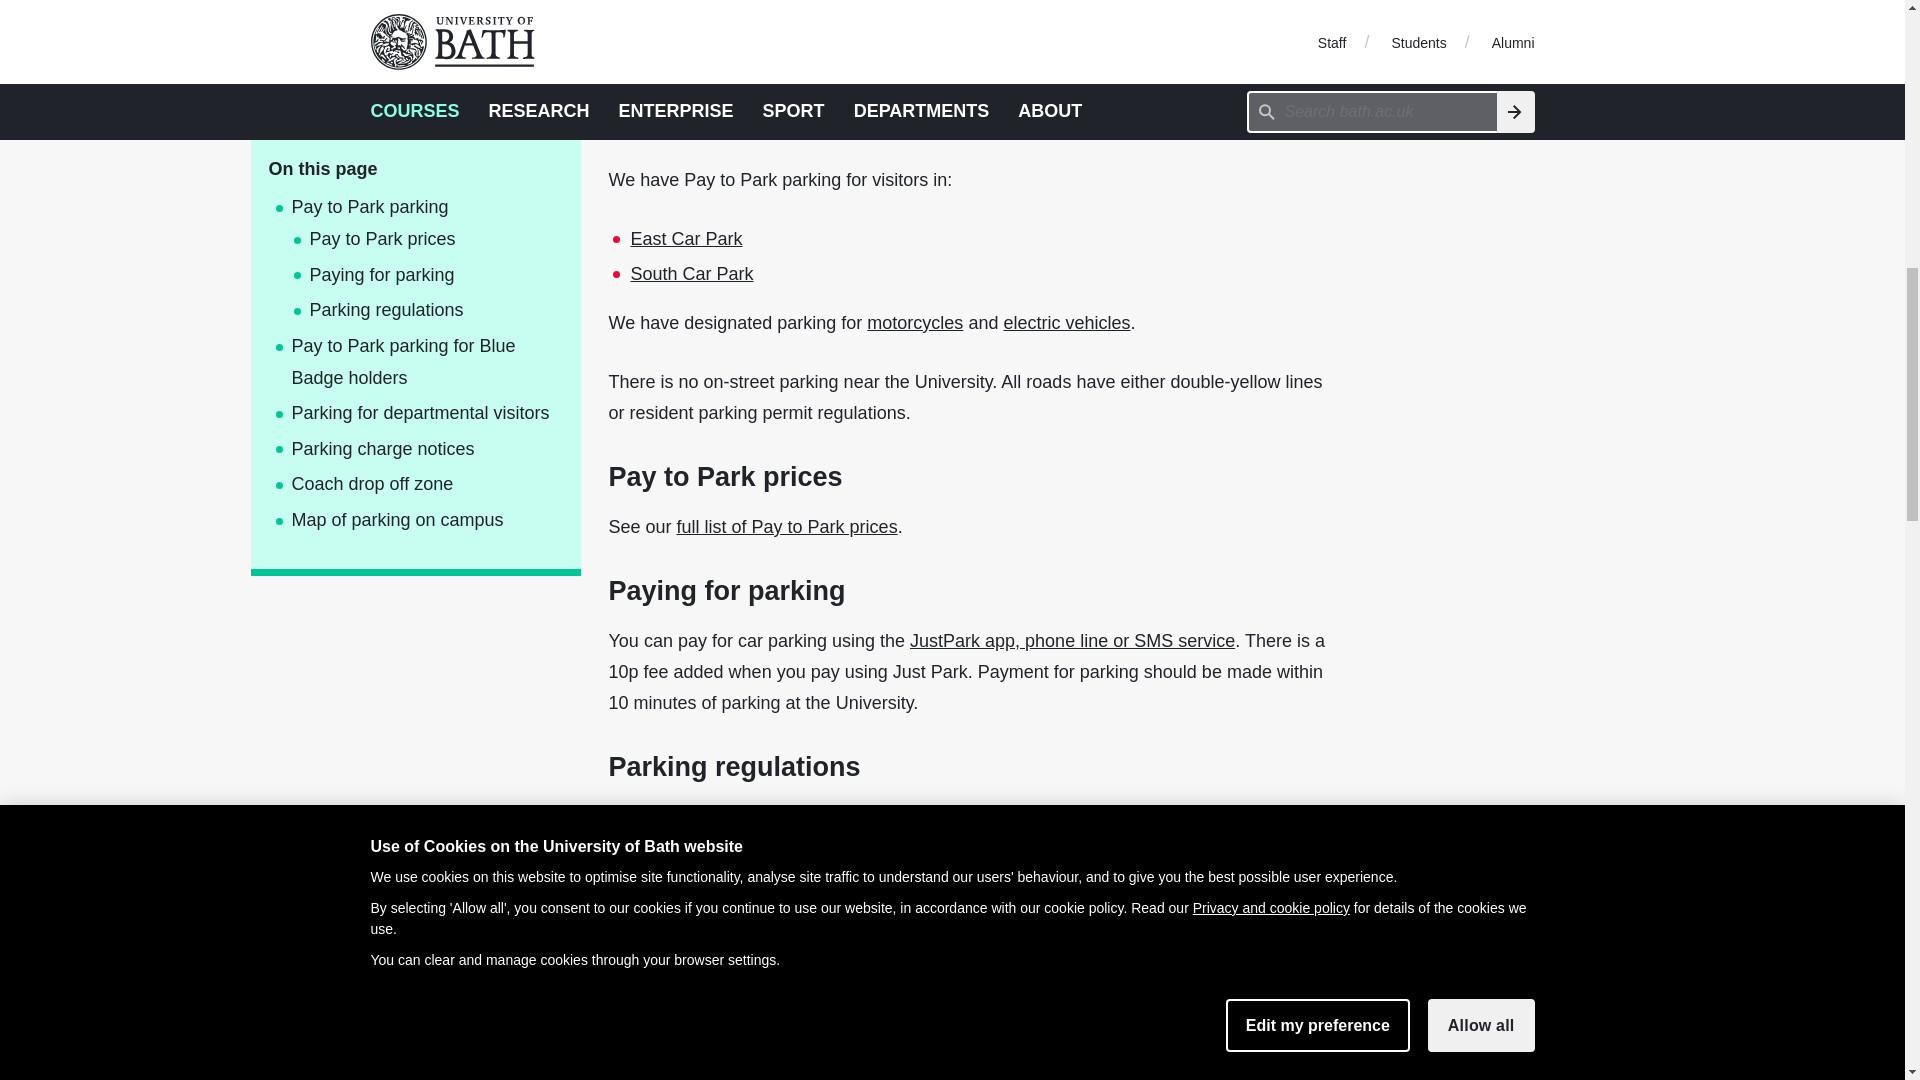 Image resolution: width=1920 pixels, height=1080 pixels. I want to click on Map of parking on campus, so click(406, 344).